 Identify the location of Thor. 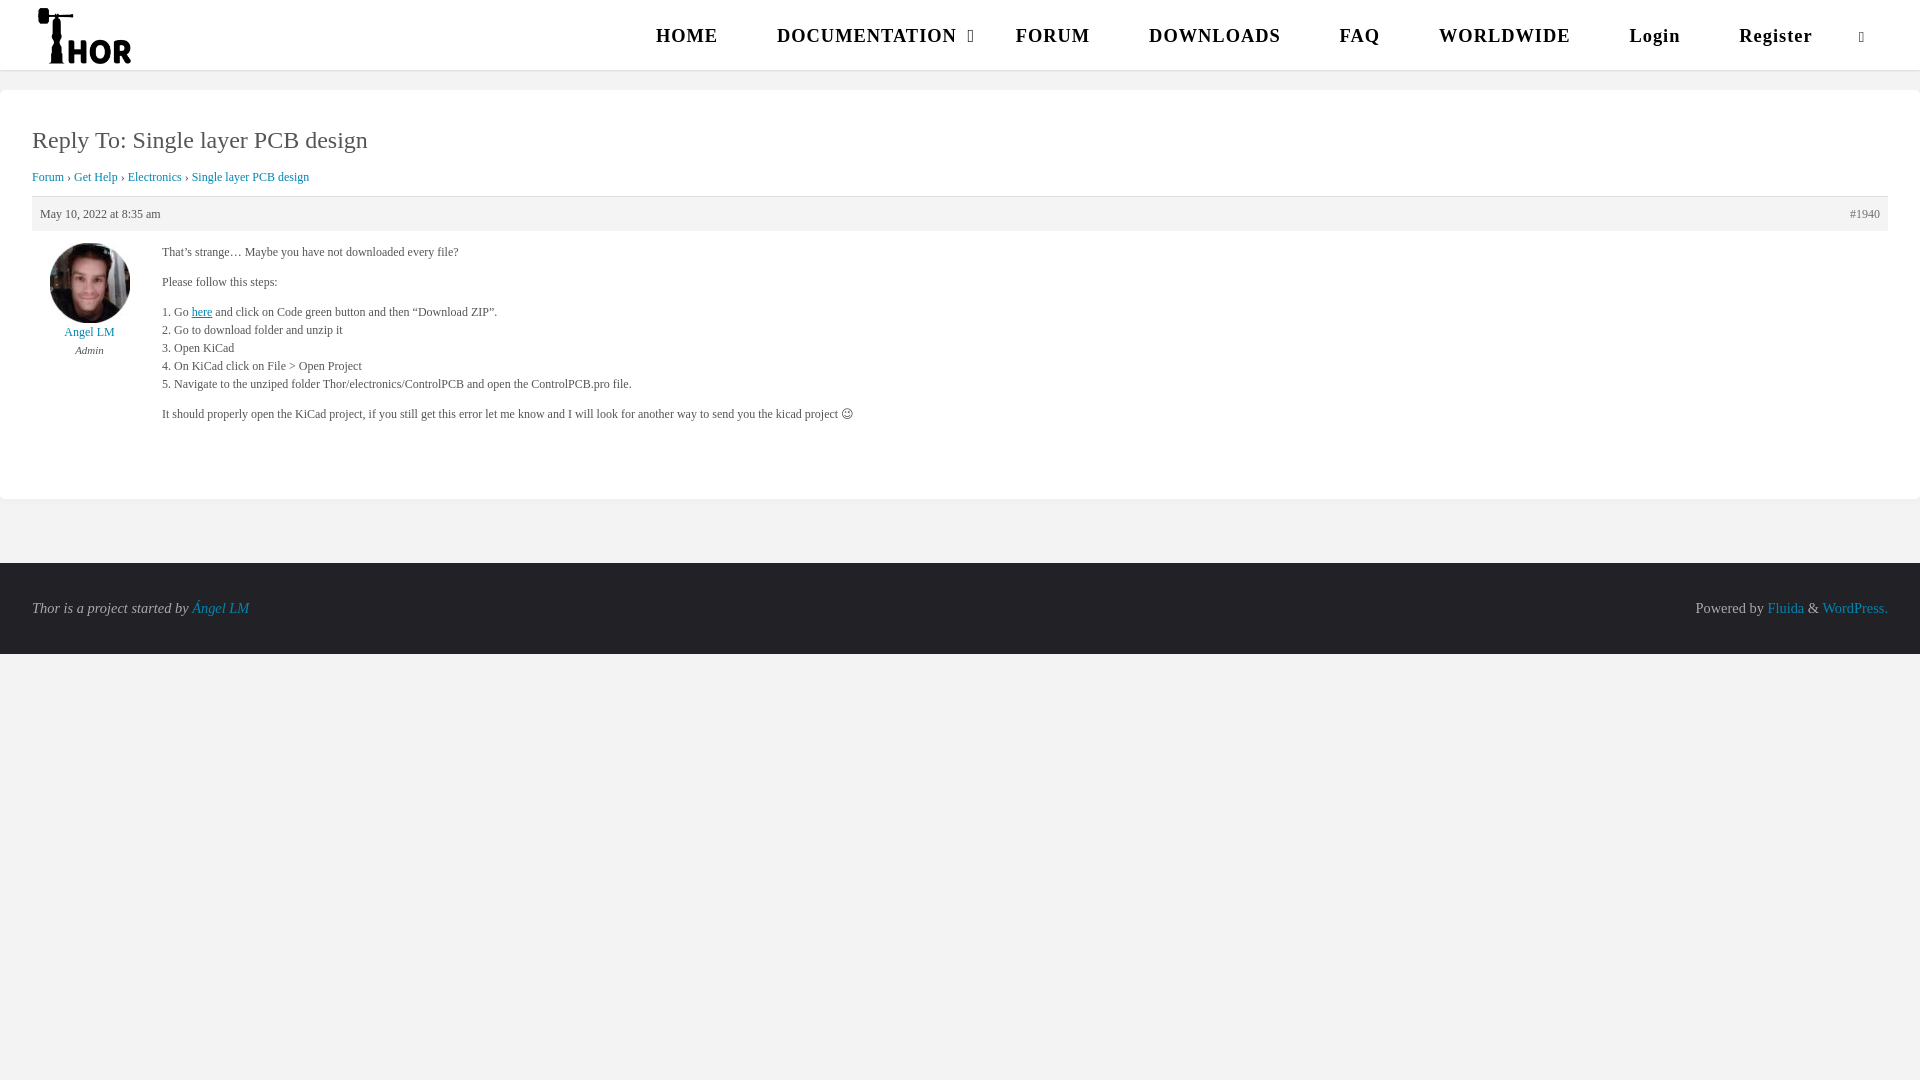
(84, 34).